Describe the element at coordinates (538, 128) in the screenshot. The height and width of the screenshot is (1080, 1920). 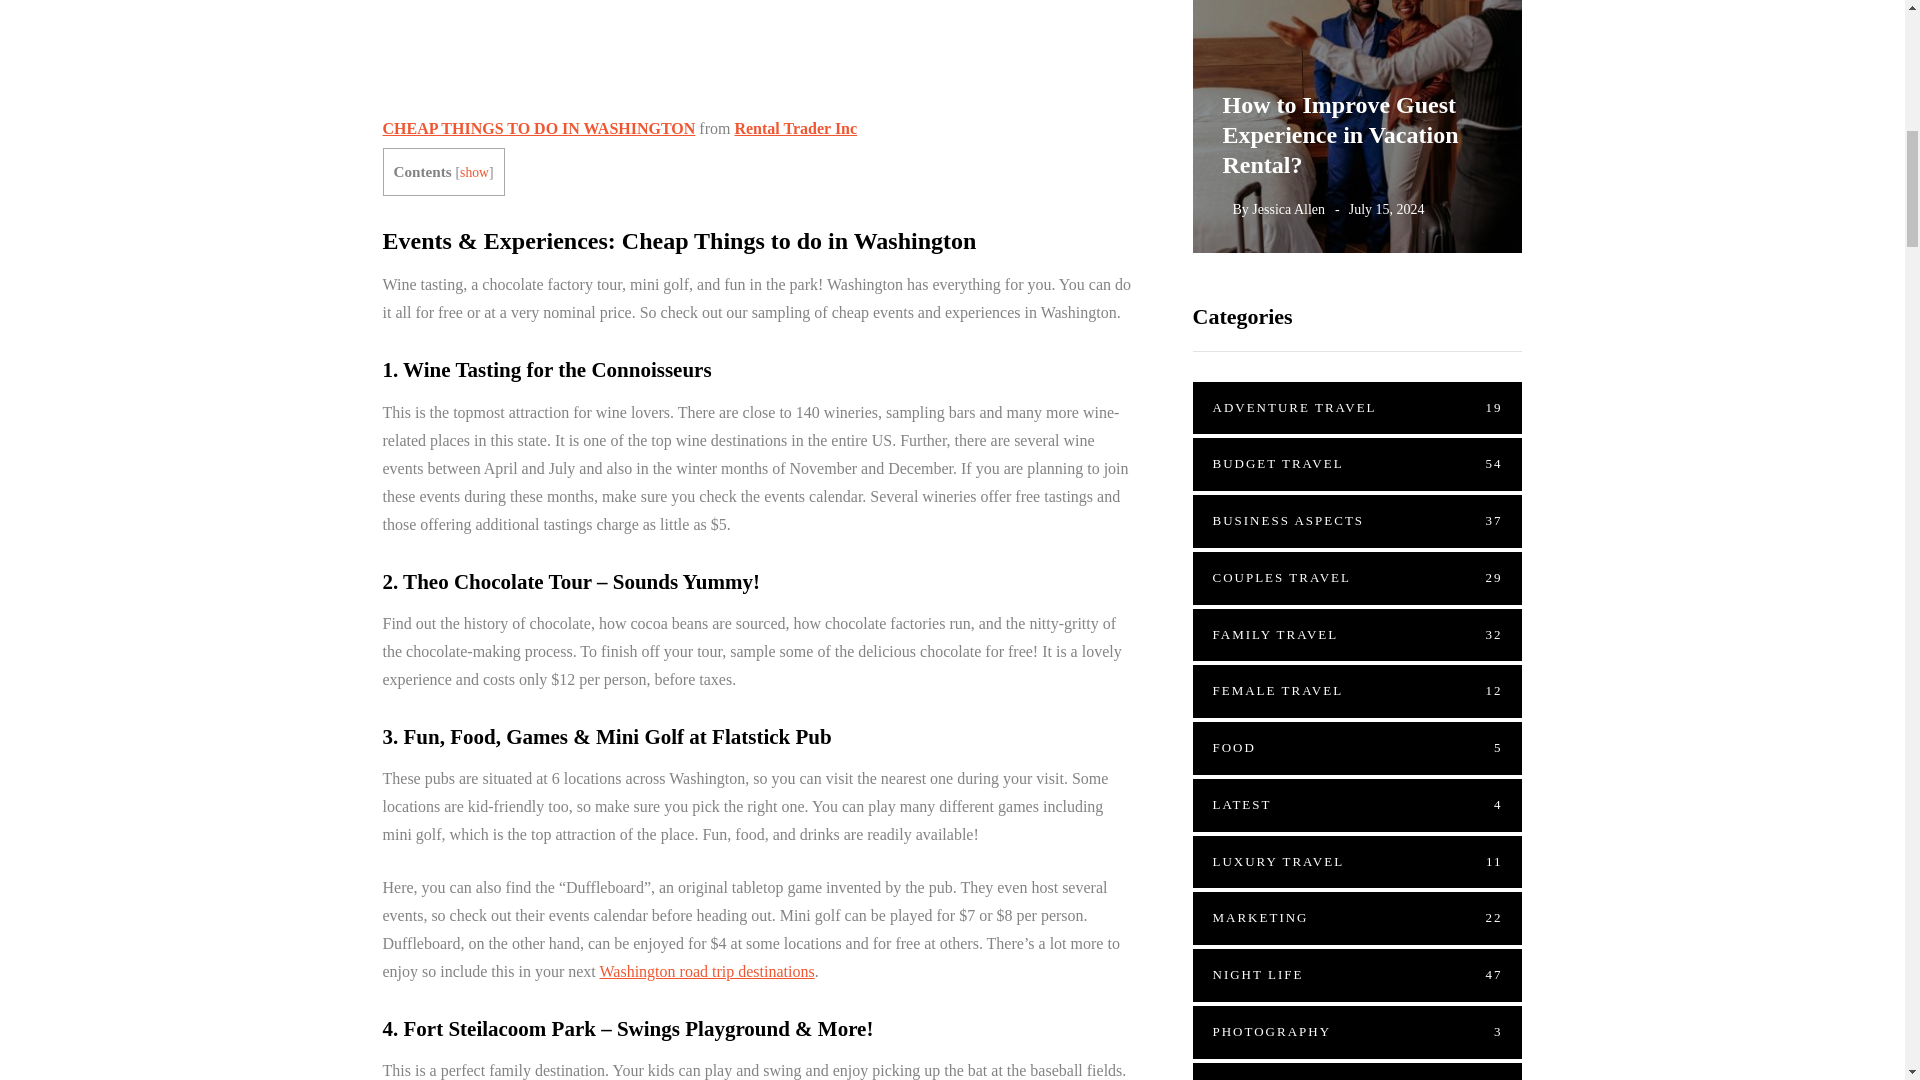
I see `CHEAP THINGS TO DO IN WASHINGTON` at that location.